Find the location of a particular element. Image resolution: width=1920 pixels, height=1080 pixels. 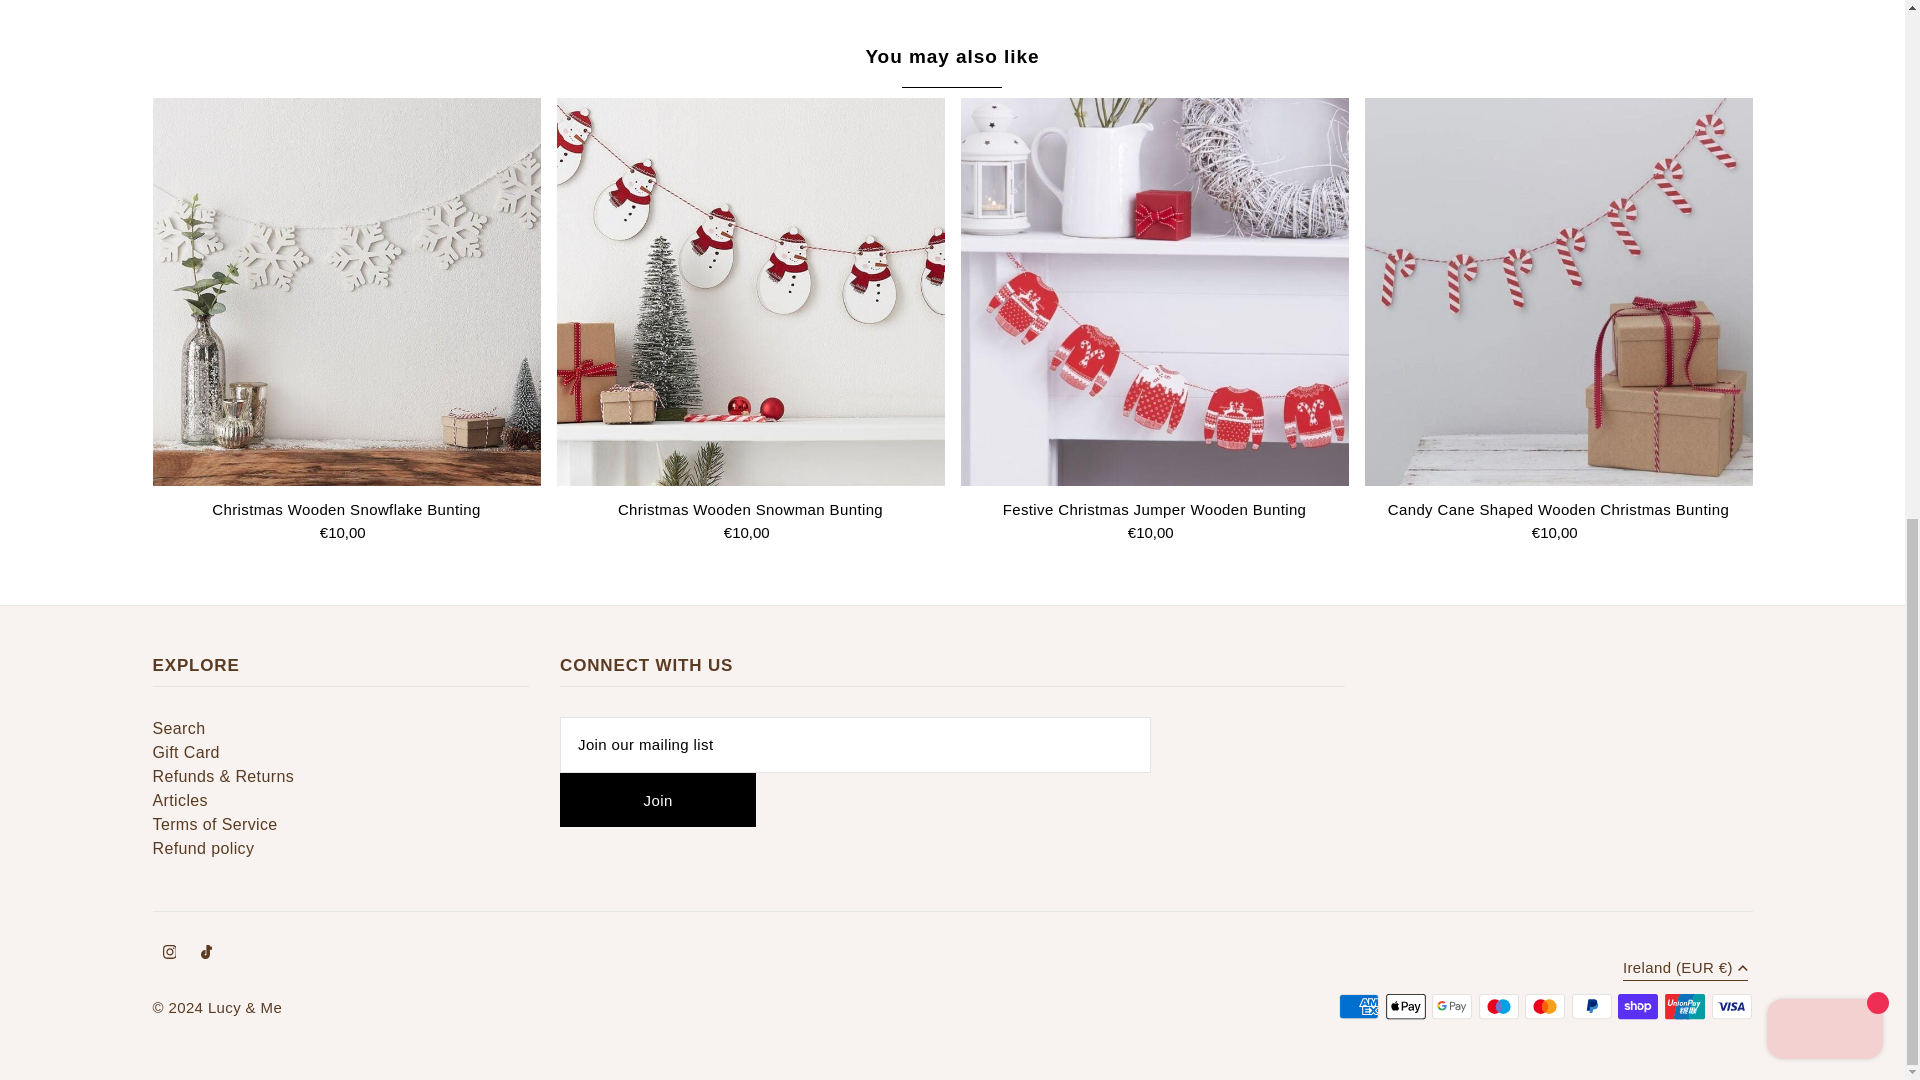

American Express is located at coordinates (1358, 1006).